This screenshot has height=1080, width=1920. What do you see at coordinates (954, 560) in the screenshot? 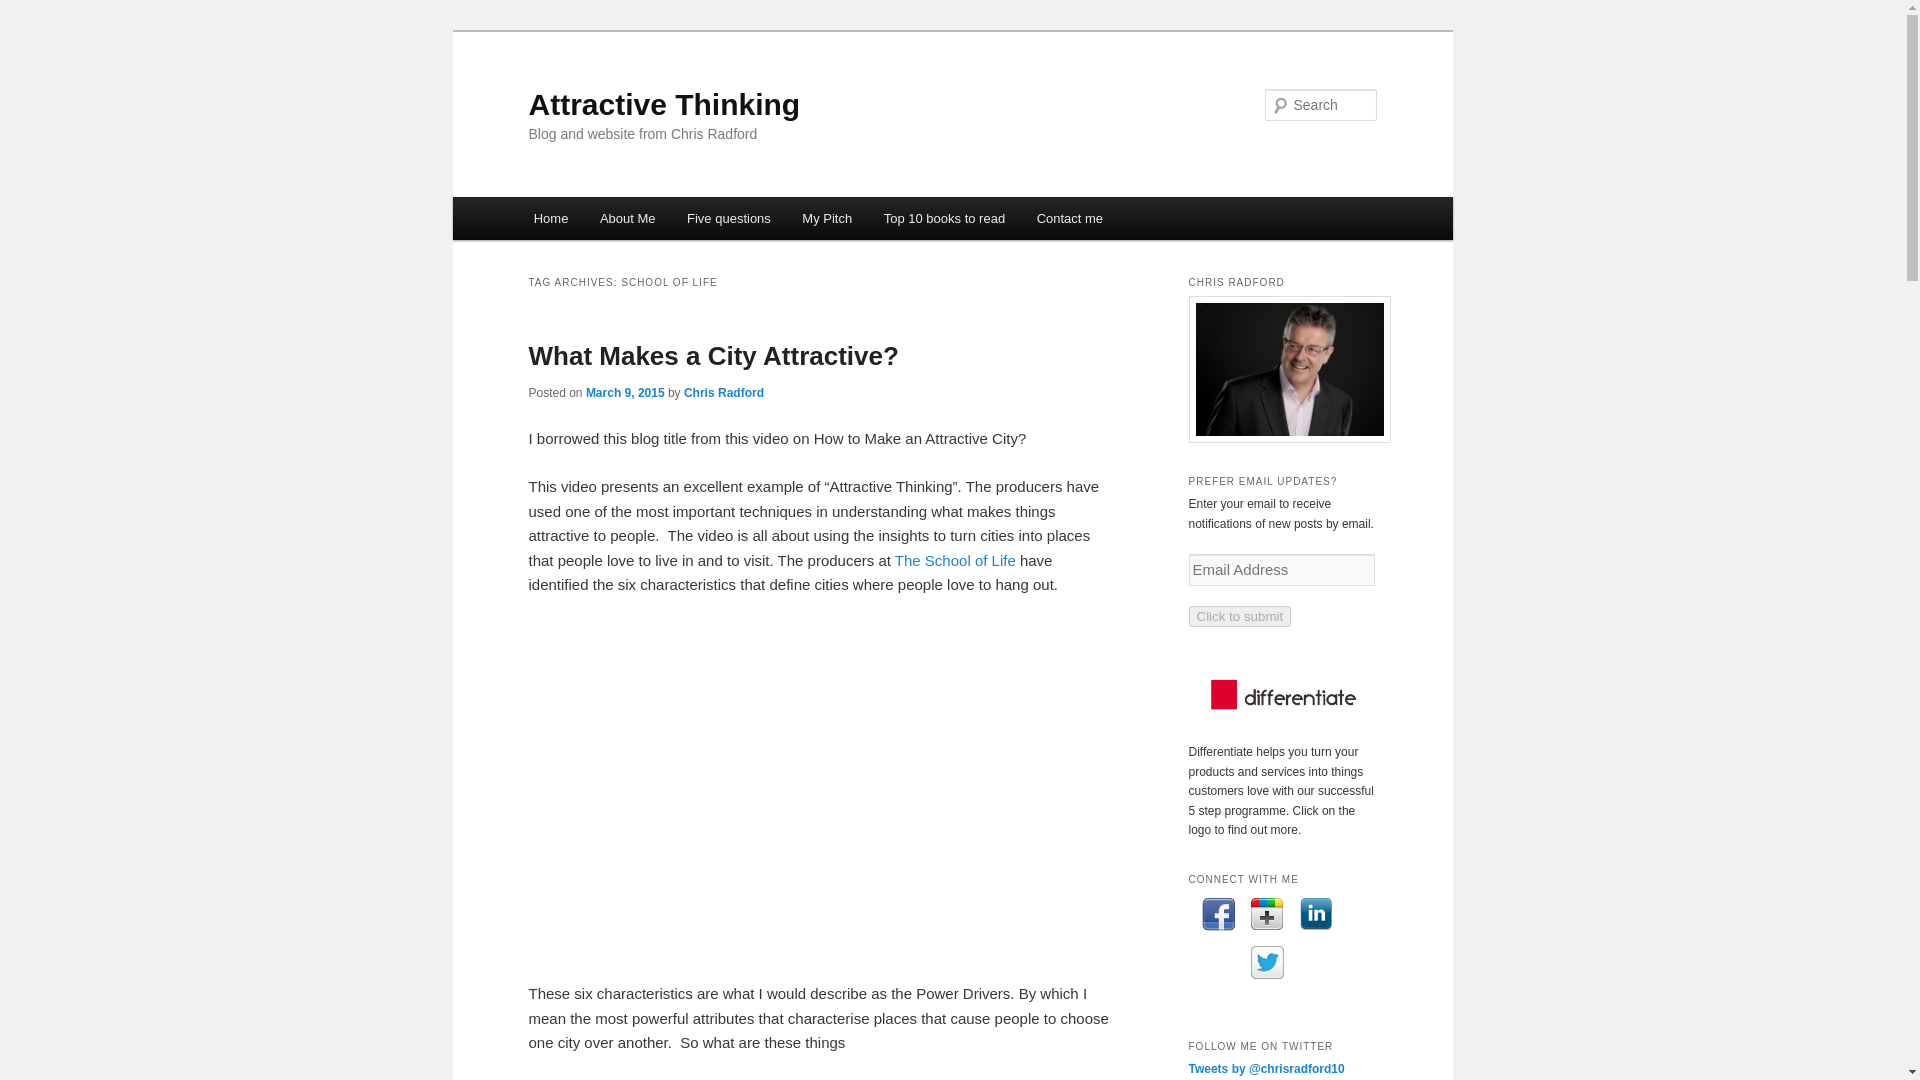
I see `The School of Life` at bounding box center [954, 560].